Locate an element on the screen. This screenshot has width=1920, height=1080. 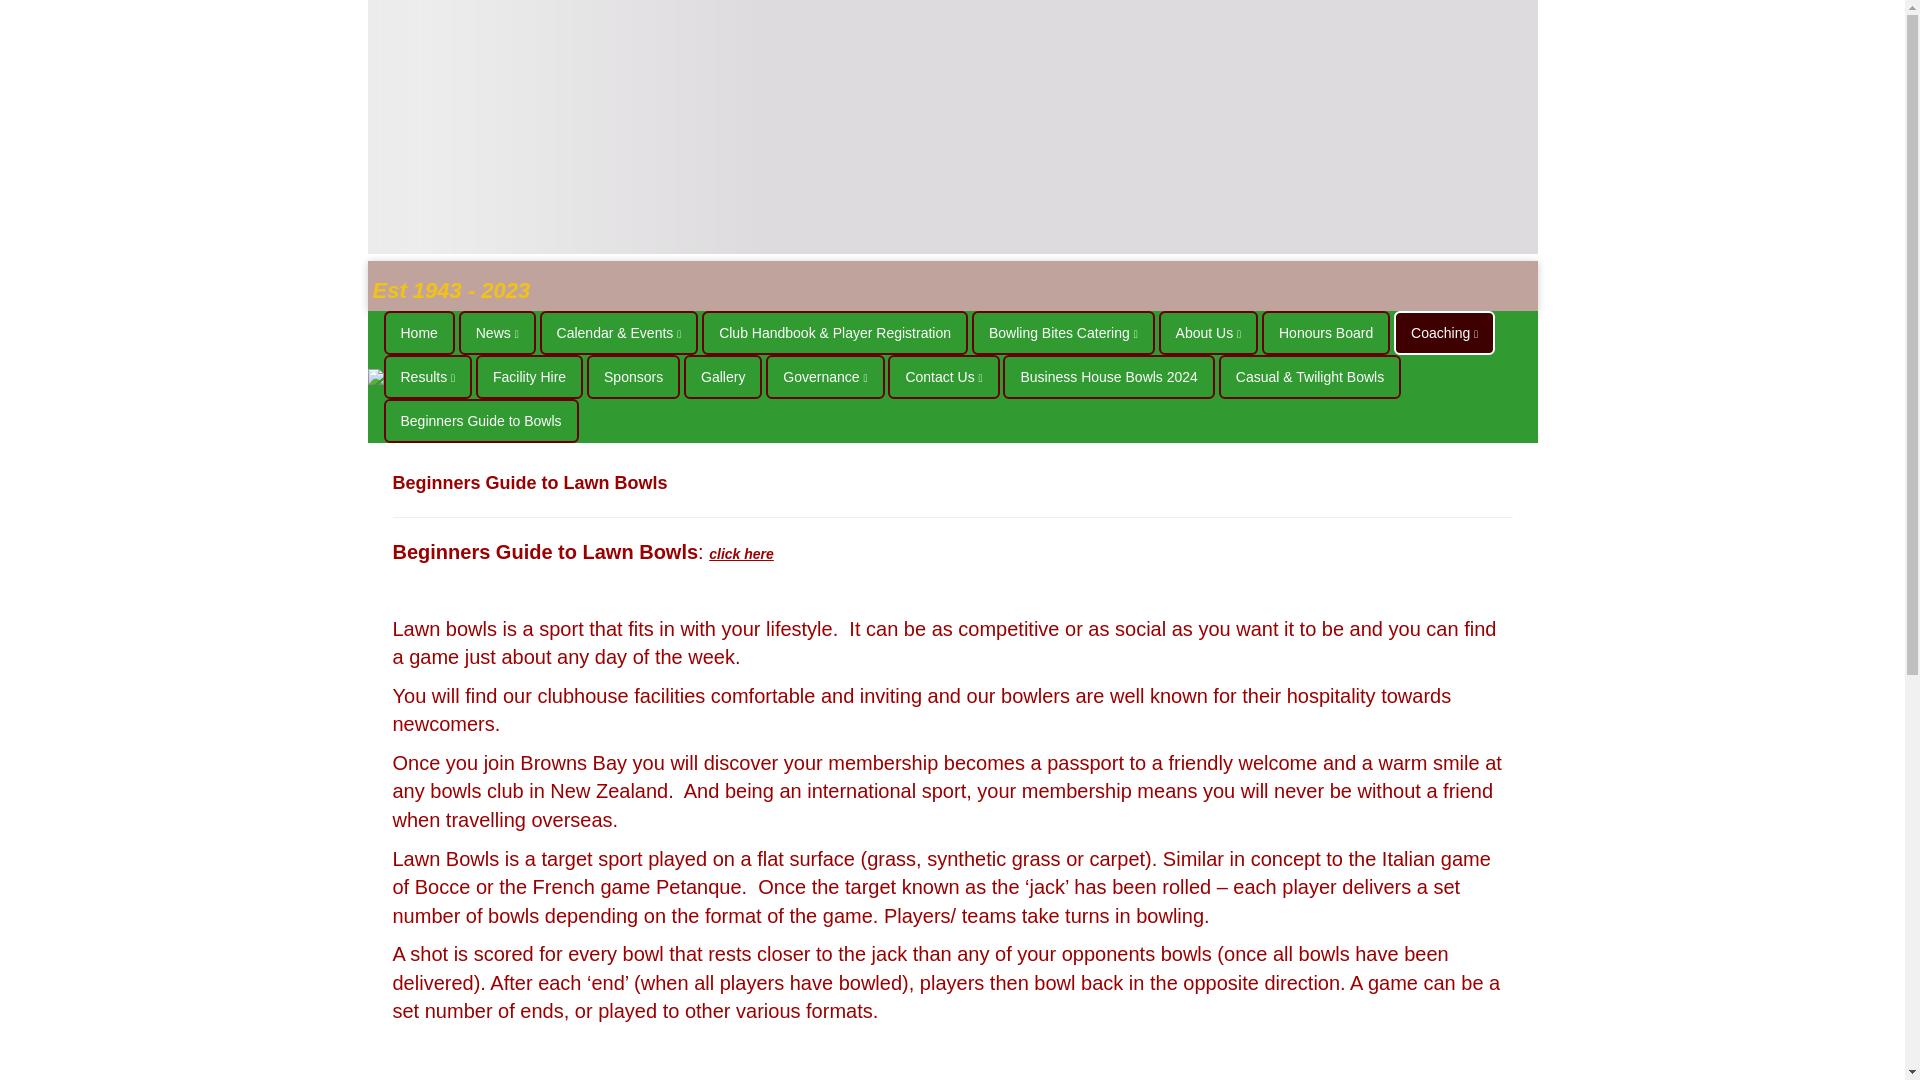
About Us is located at coordinates (1209, 333).